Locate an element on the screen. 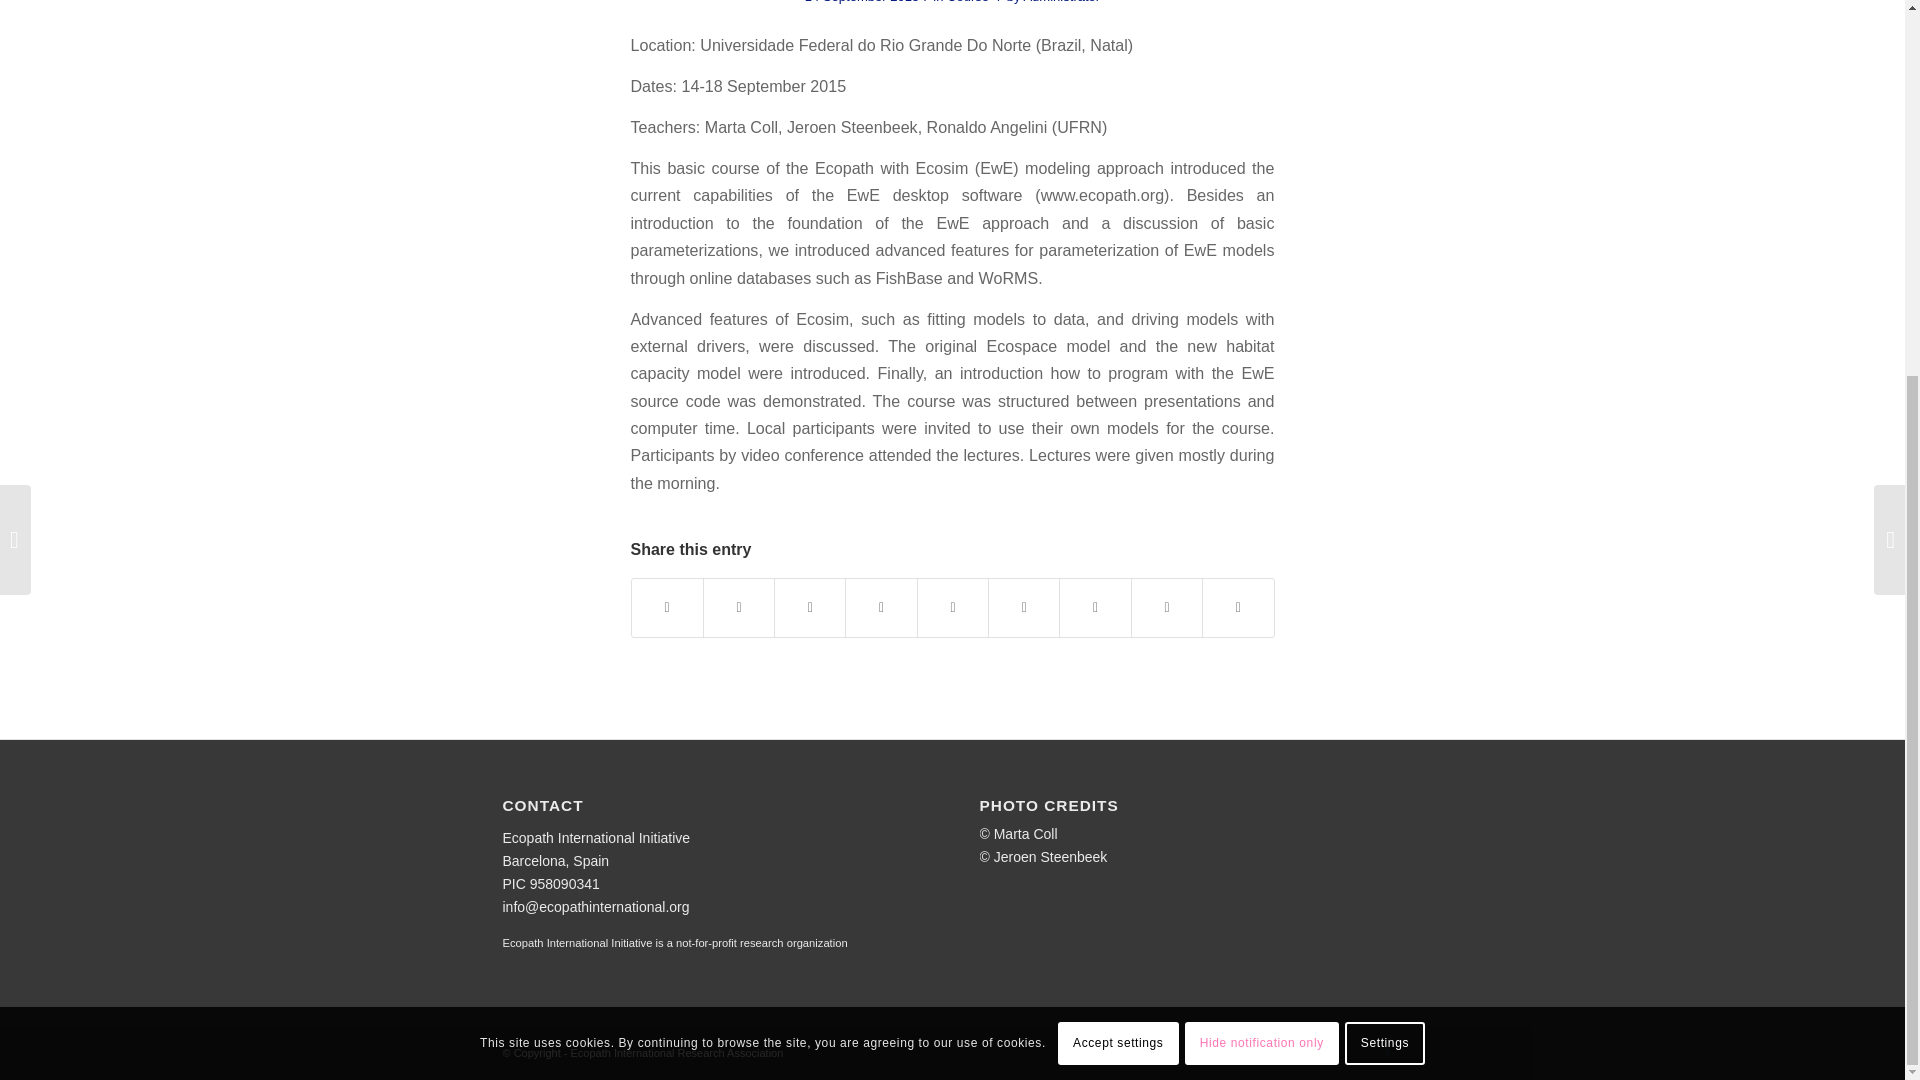 This screenshot has width=1920, height=1080. Accept settings is located at coordinates (1118, 475).